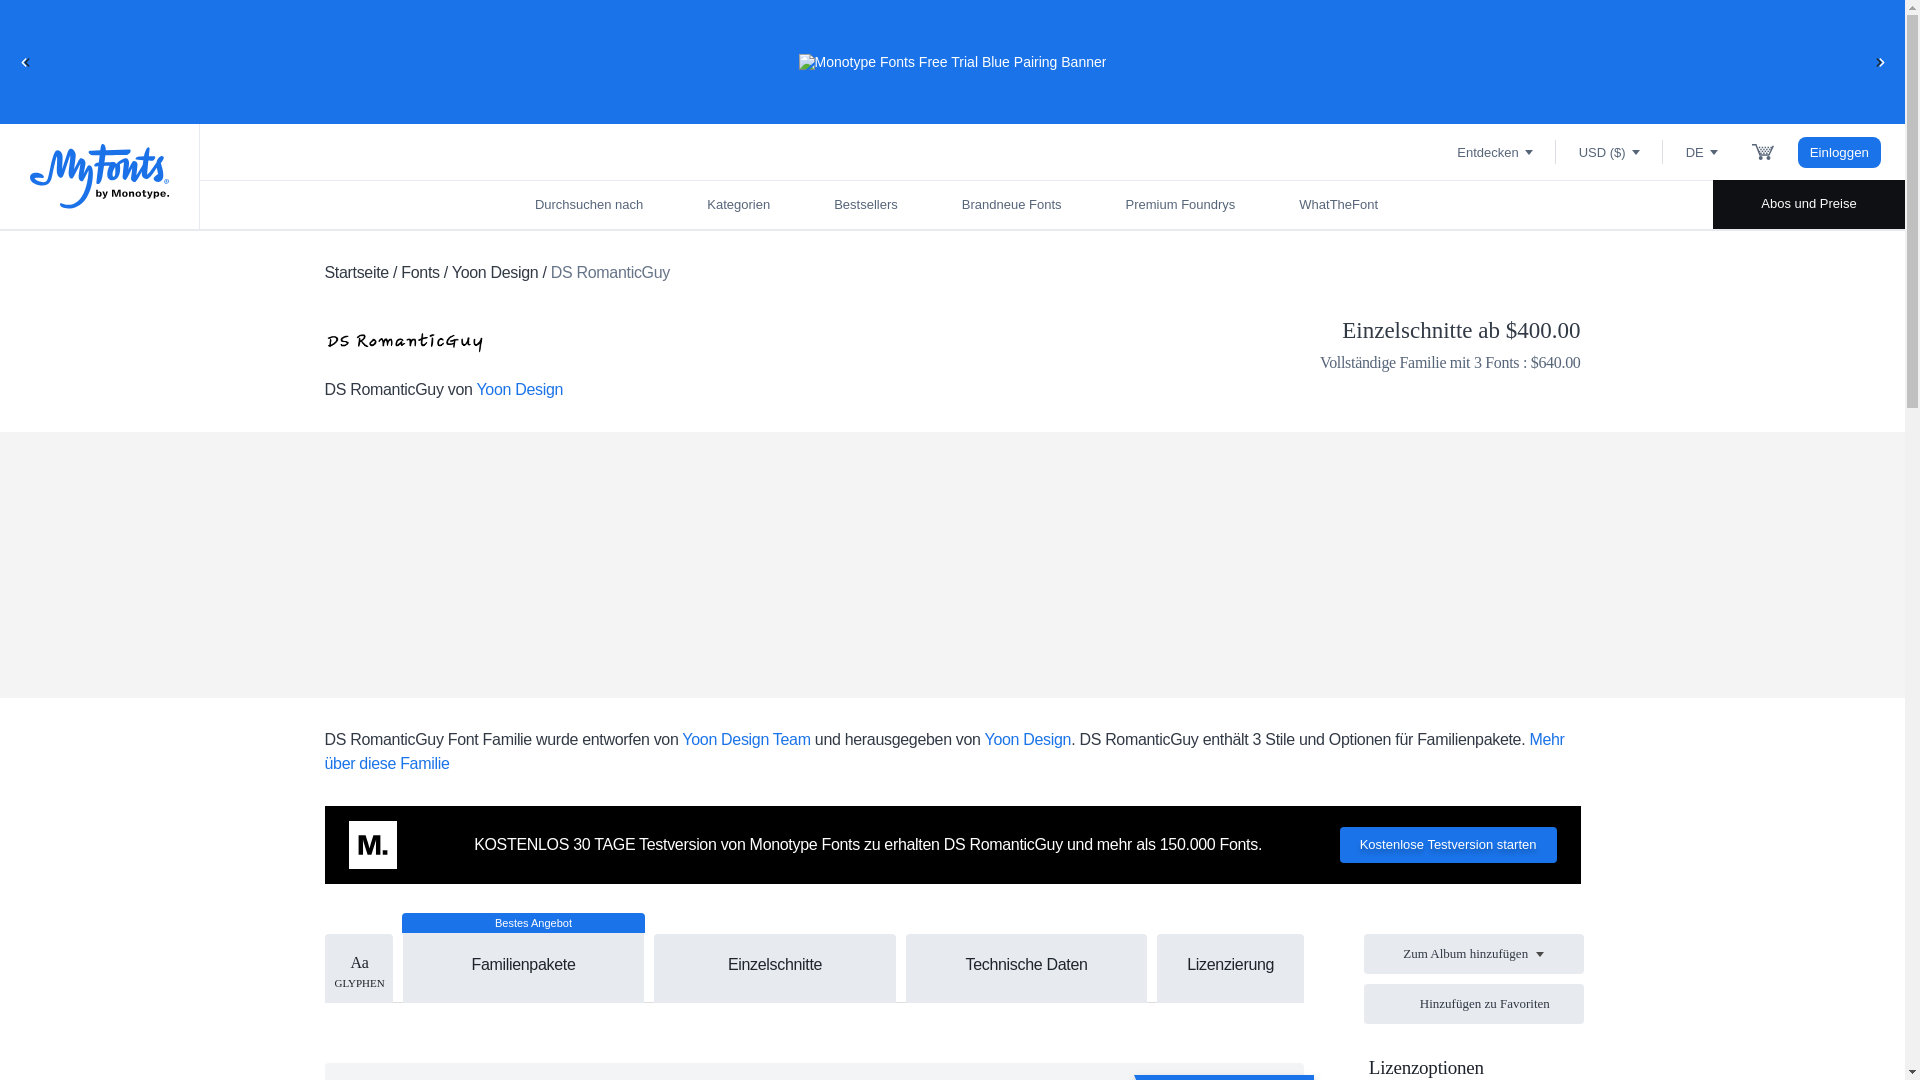  Describe the element at coordinates (524, 953) in the screenshot. I see `Familienpakete` at that location.